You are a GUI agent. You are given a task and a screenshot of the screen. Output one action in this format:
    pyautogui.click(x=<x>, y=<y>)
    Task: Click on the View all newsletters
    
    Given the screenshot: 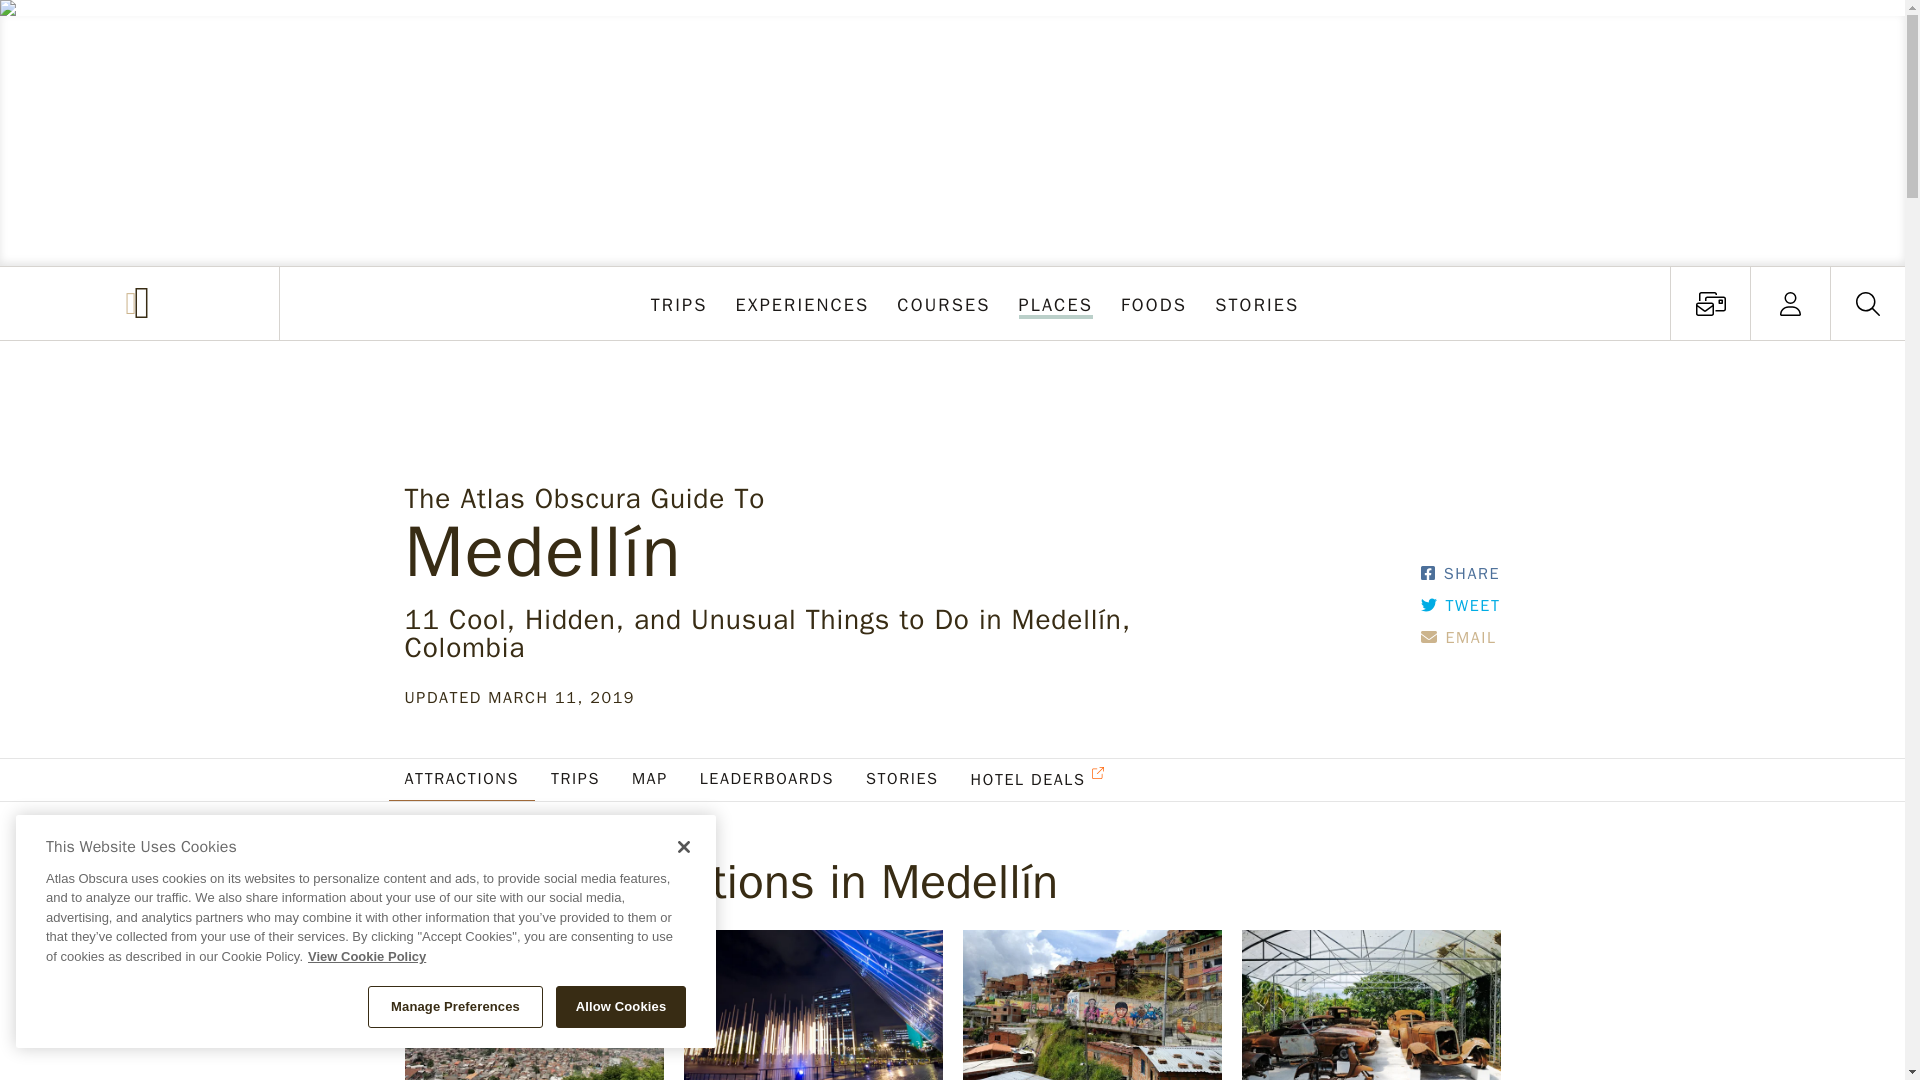 What is the action you would take?
    pyautogui.click(x=1789, y=303)
    